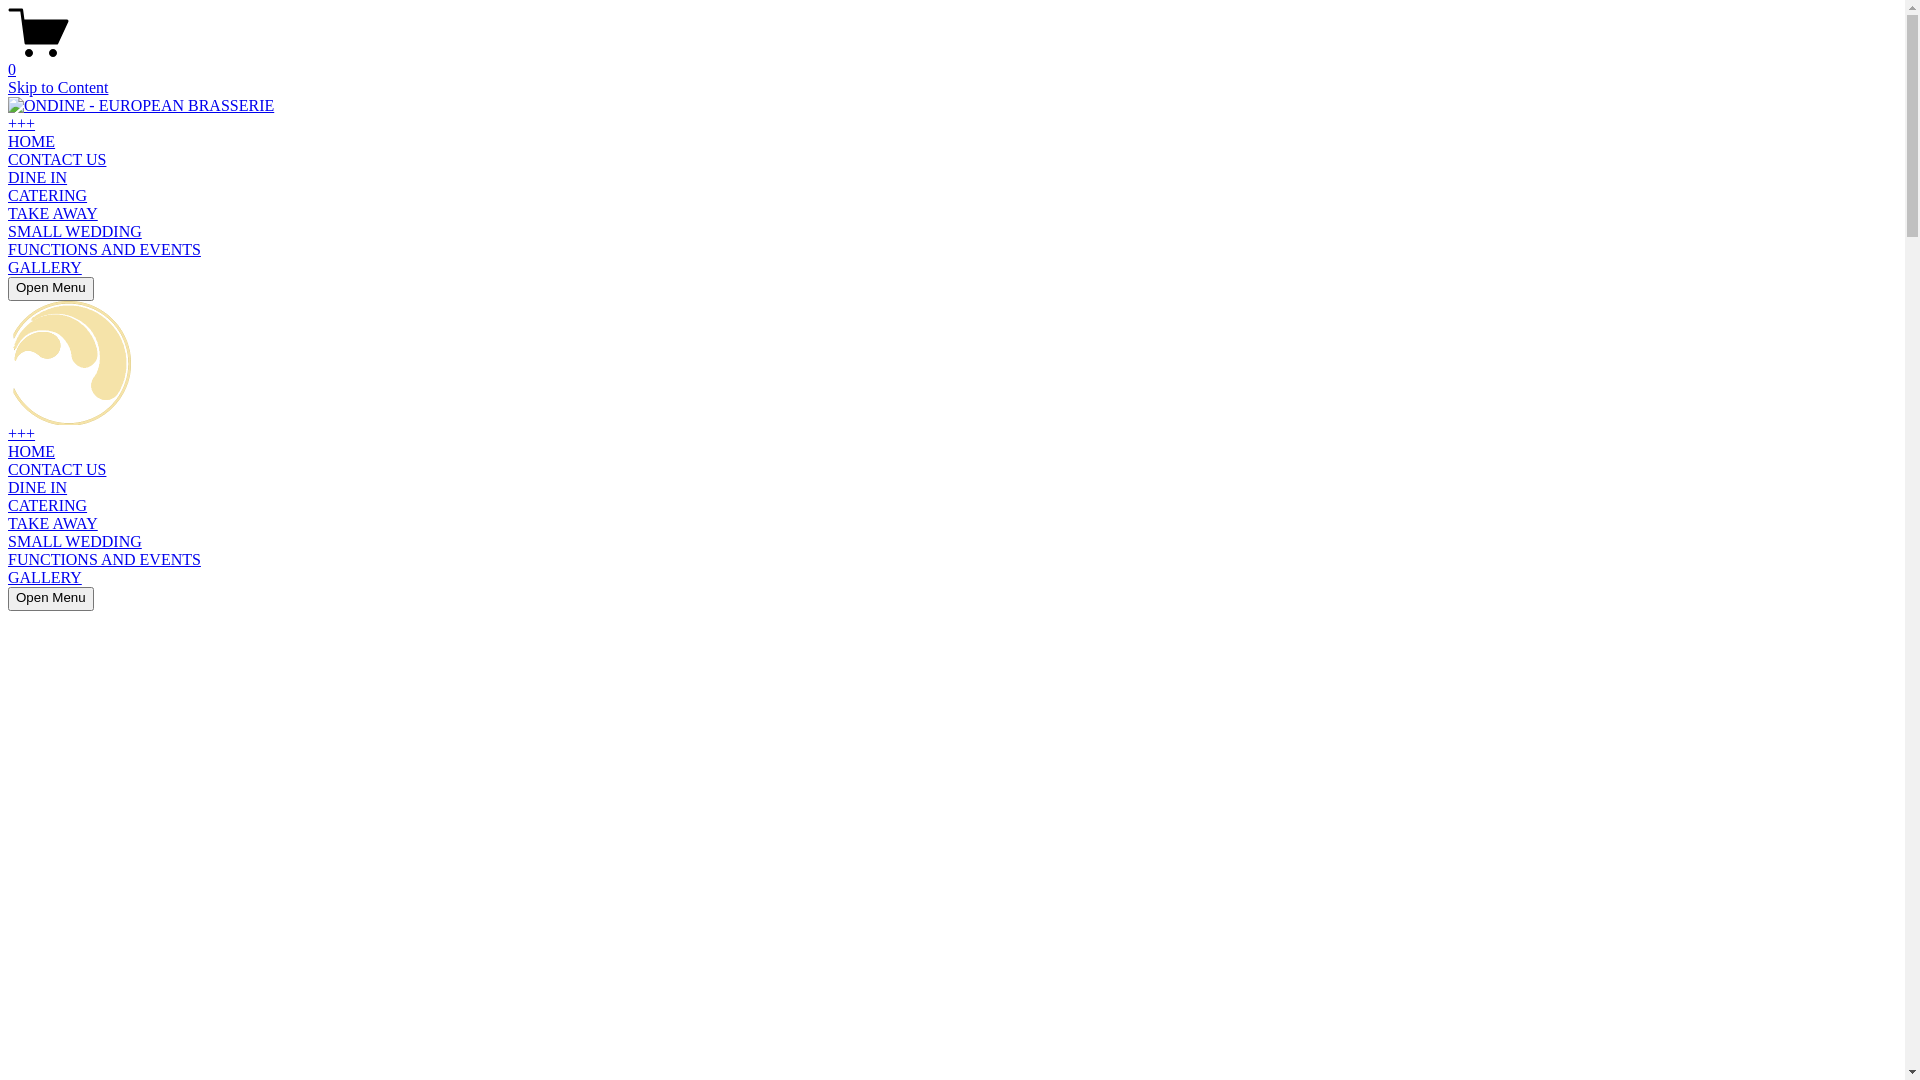 The image size is (1920, 1080). I want to click on CATERING, so click(48, 506).